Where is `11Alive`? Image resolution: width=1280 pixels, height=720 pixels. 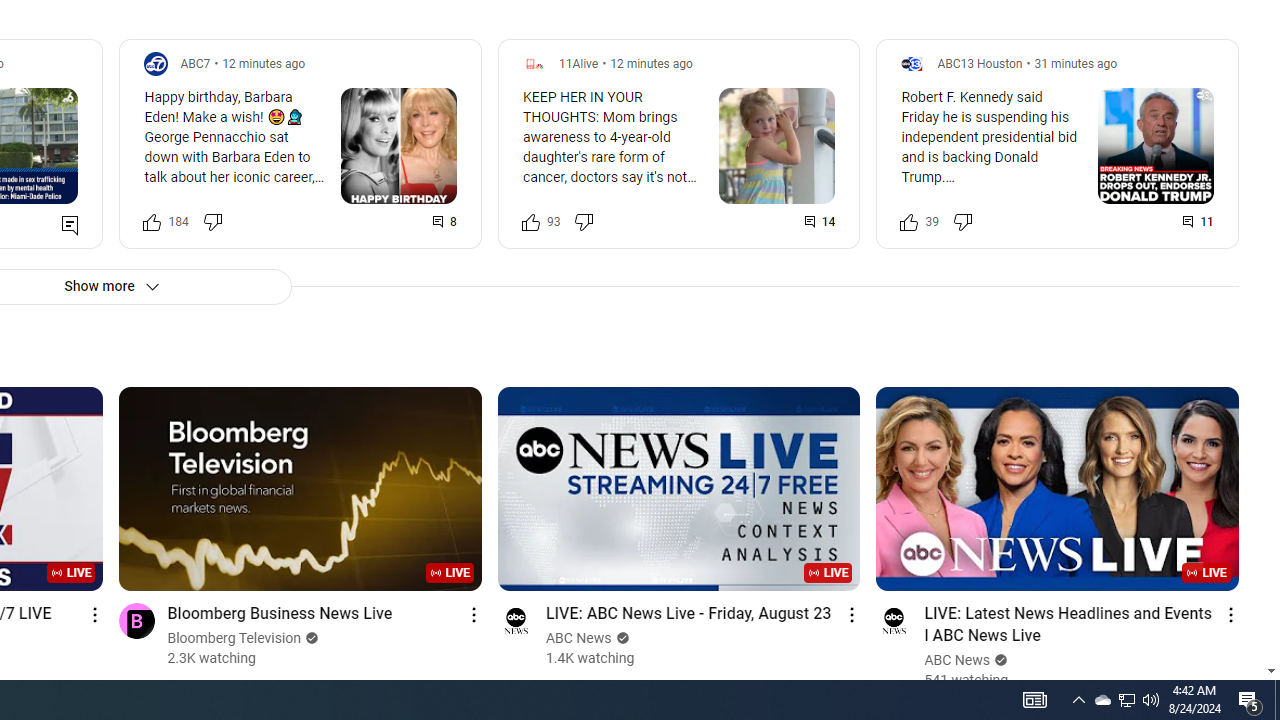
11Alive is located at coordinates (578, 63).